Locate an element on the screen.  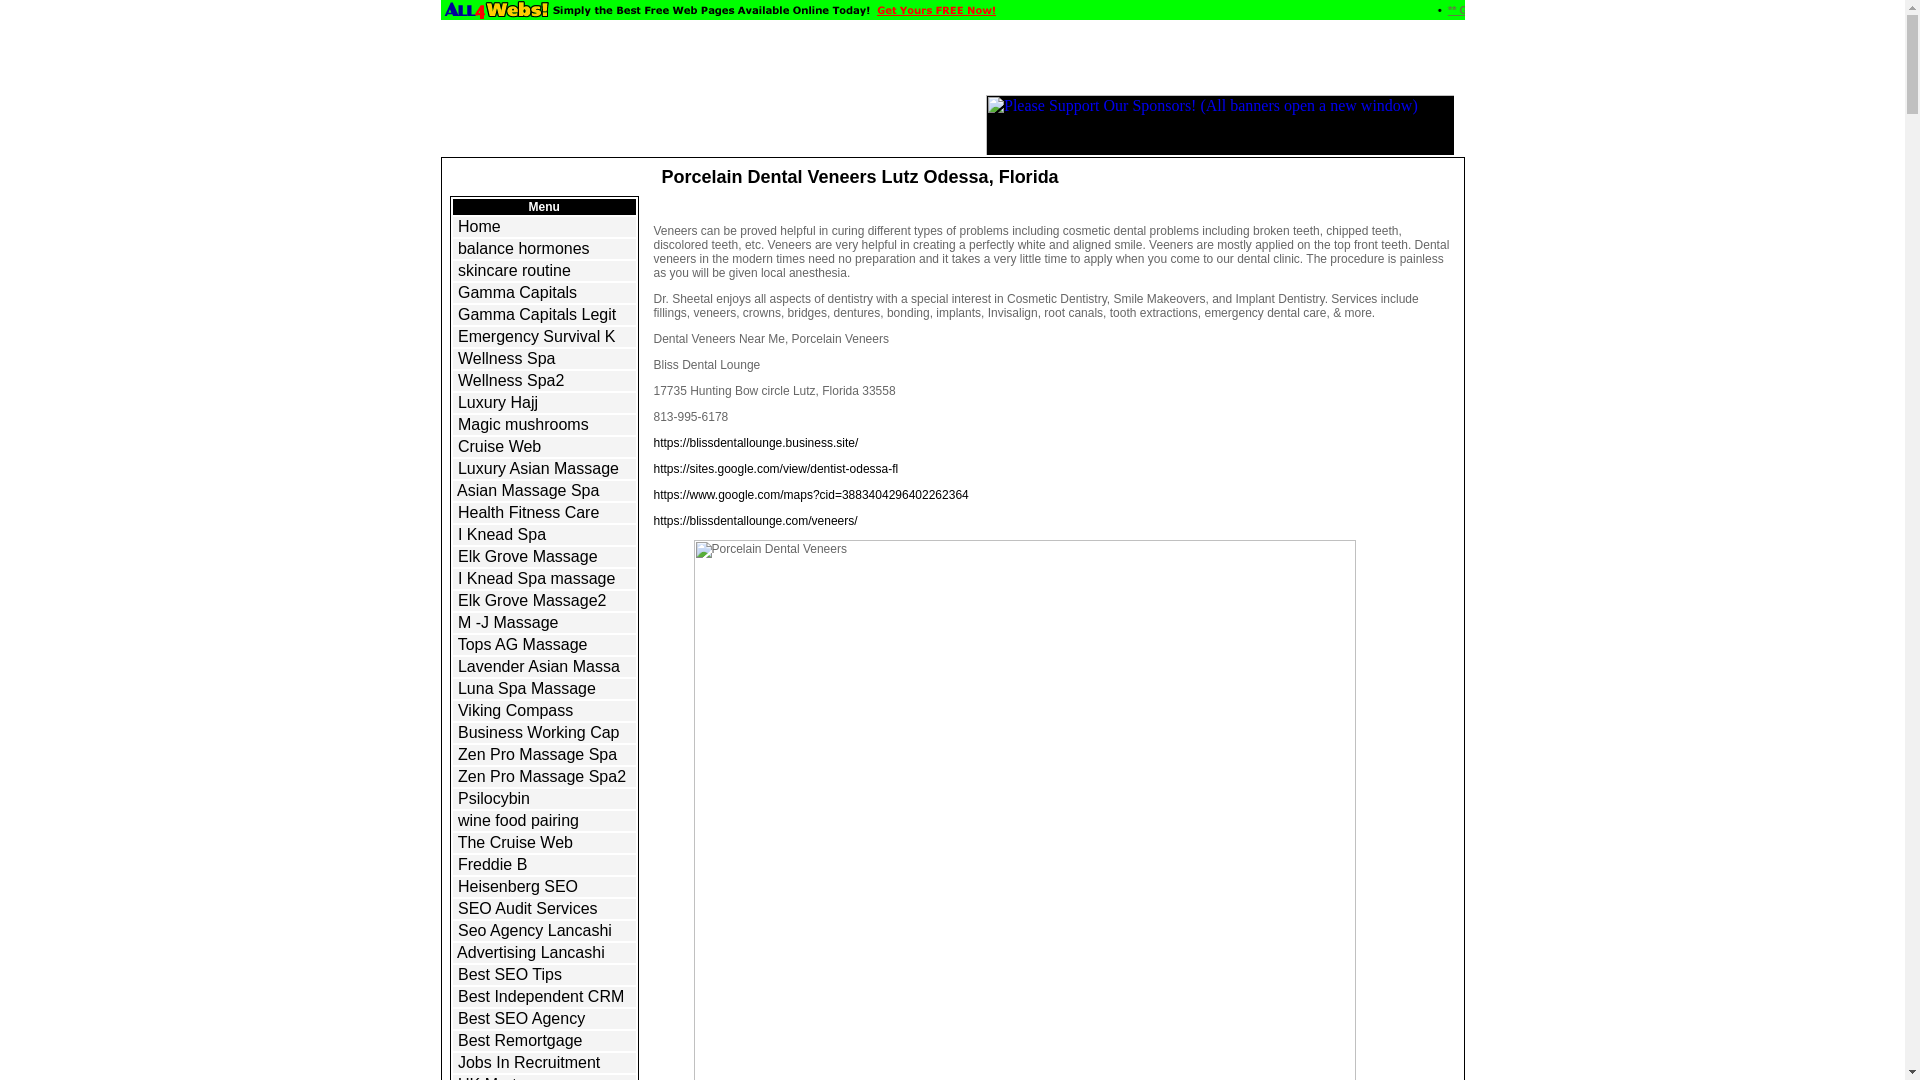
skincare routine is located at coordinates (514, 270).